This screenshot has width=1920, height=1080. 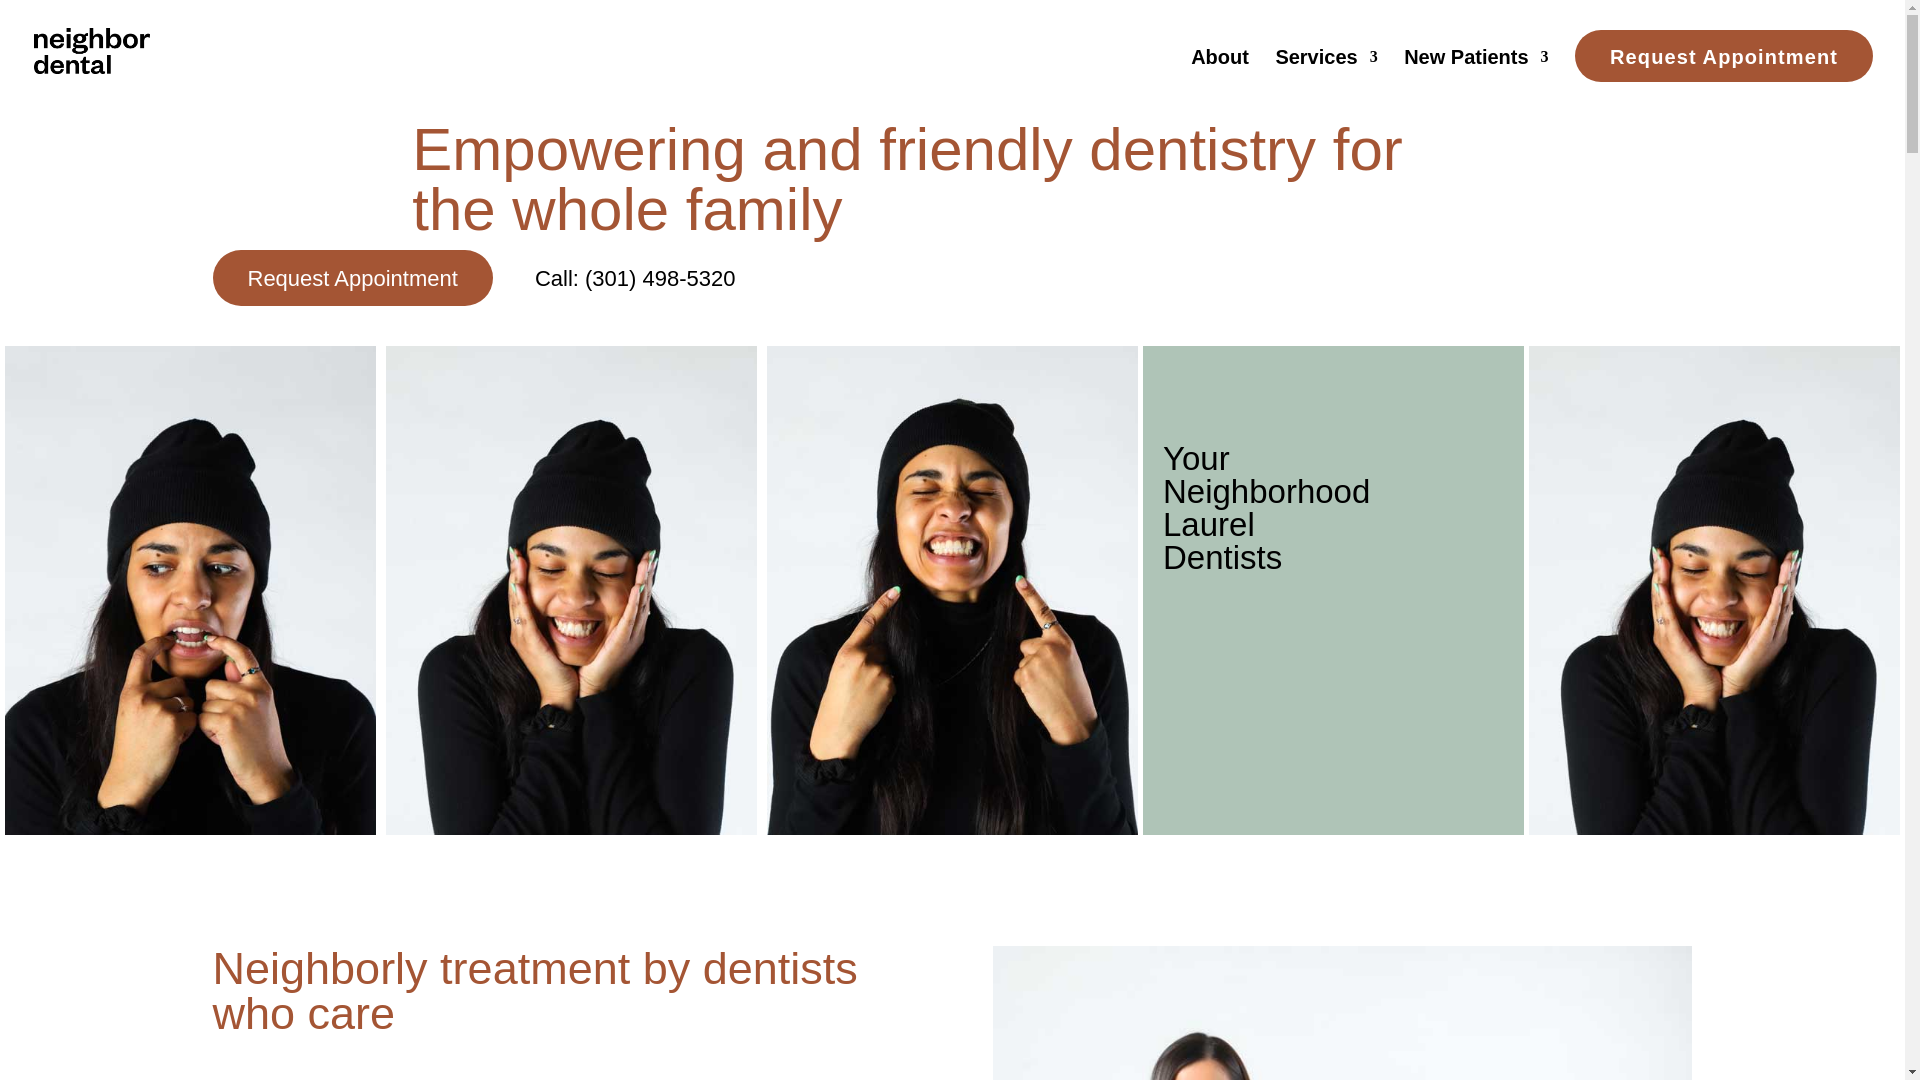 What do you see at coordinates (1475, 71) in the screenshot?
I see `New Patients` at bounding box center [1475, 71].